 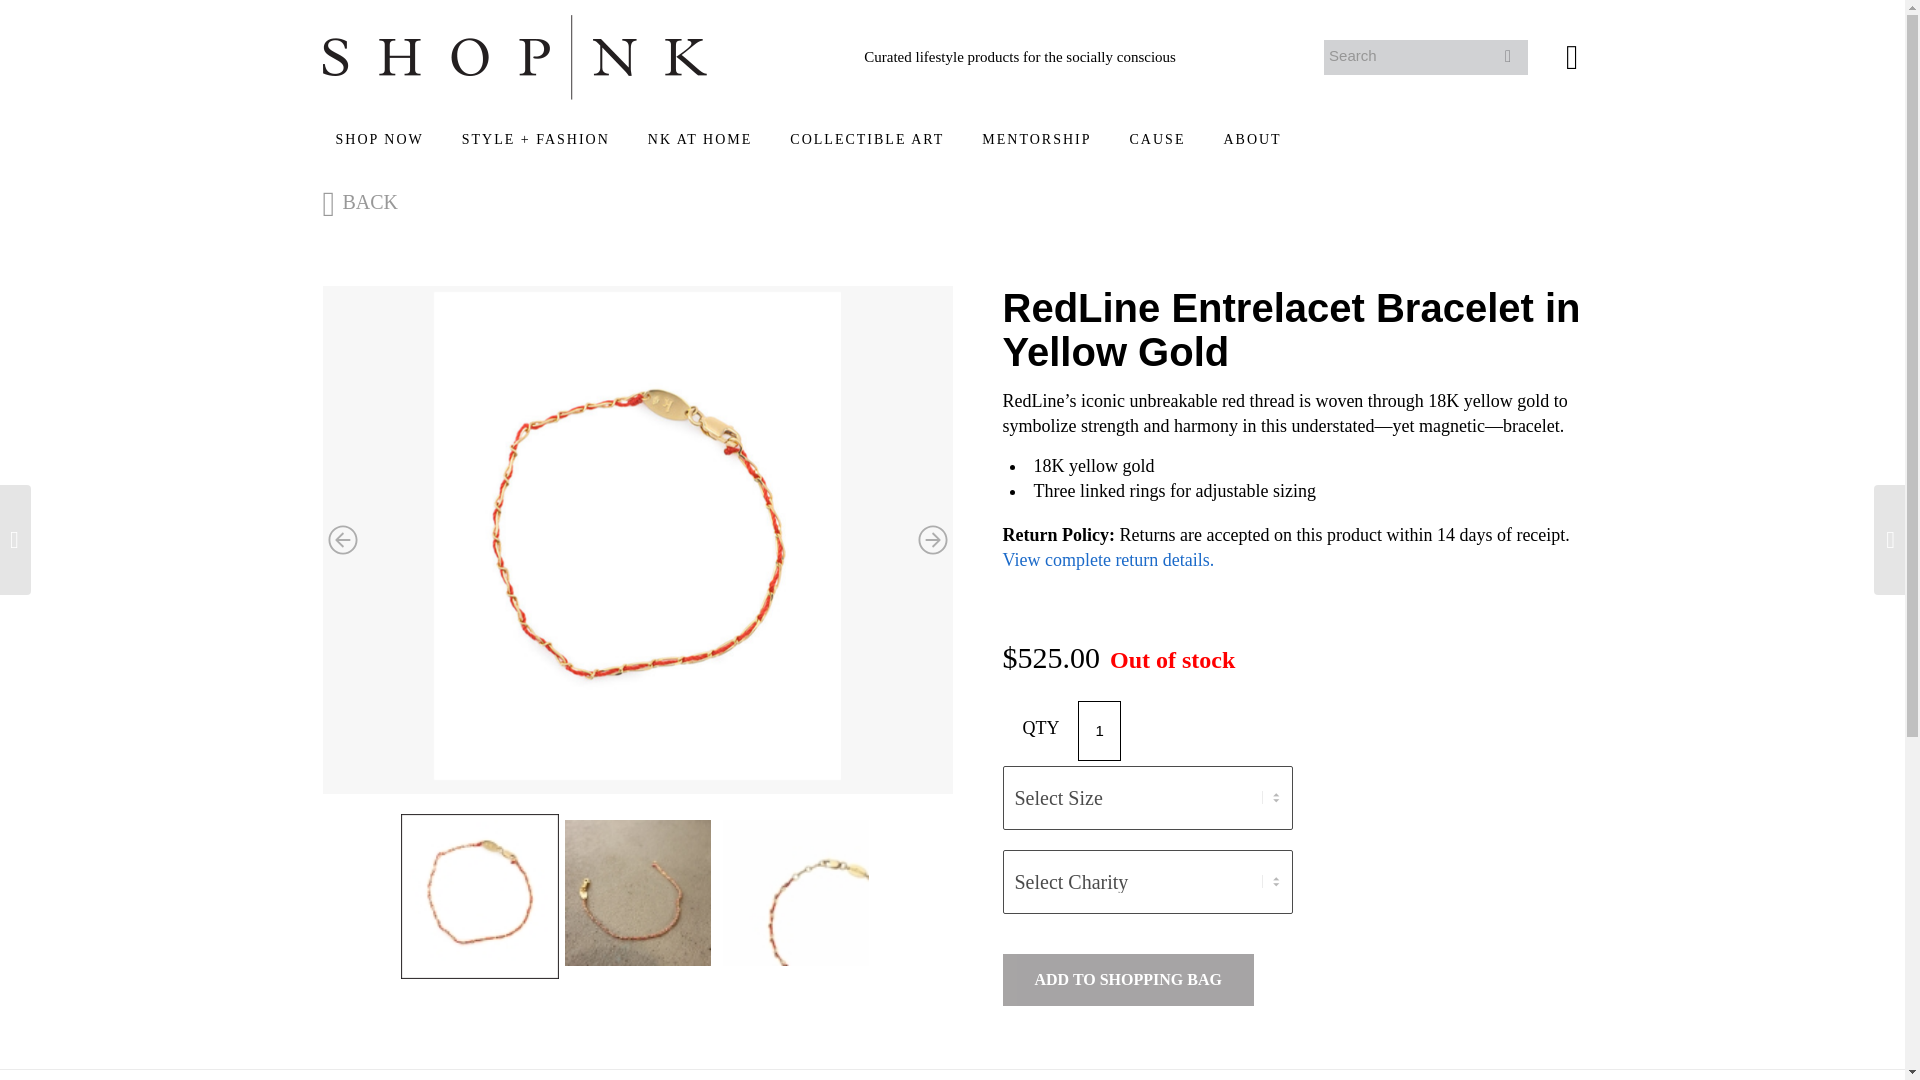 What do you see at coordinates (932, 540) in the screenshot?
I see `Next` at bounding box center [932, 540].